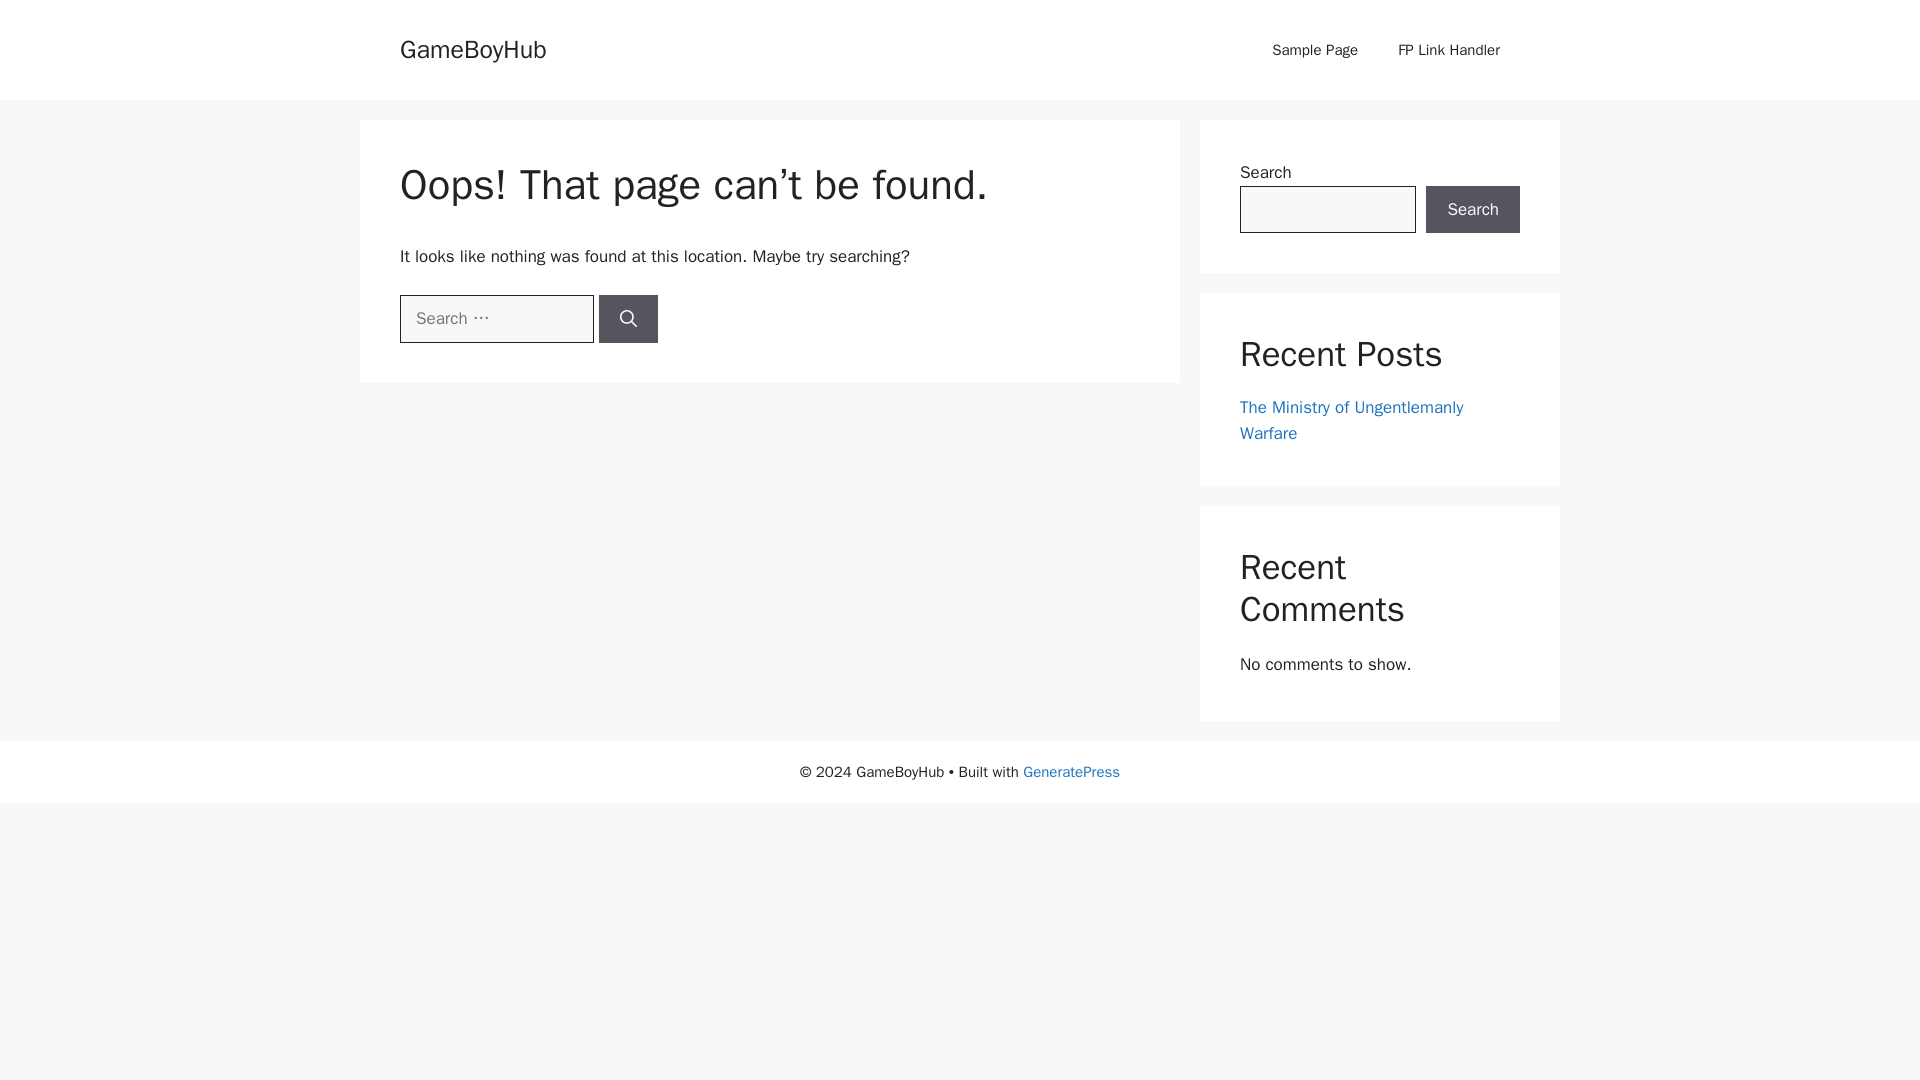  What do you see at coordinates (1473, 210) in the screenshot?
I see `Search` at bounding box center [1473, 210].